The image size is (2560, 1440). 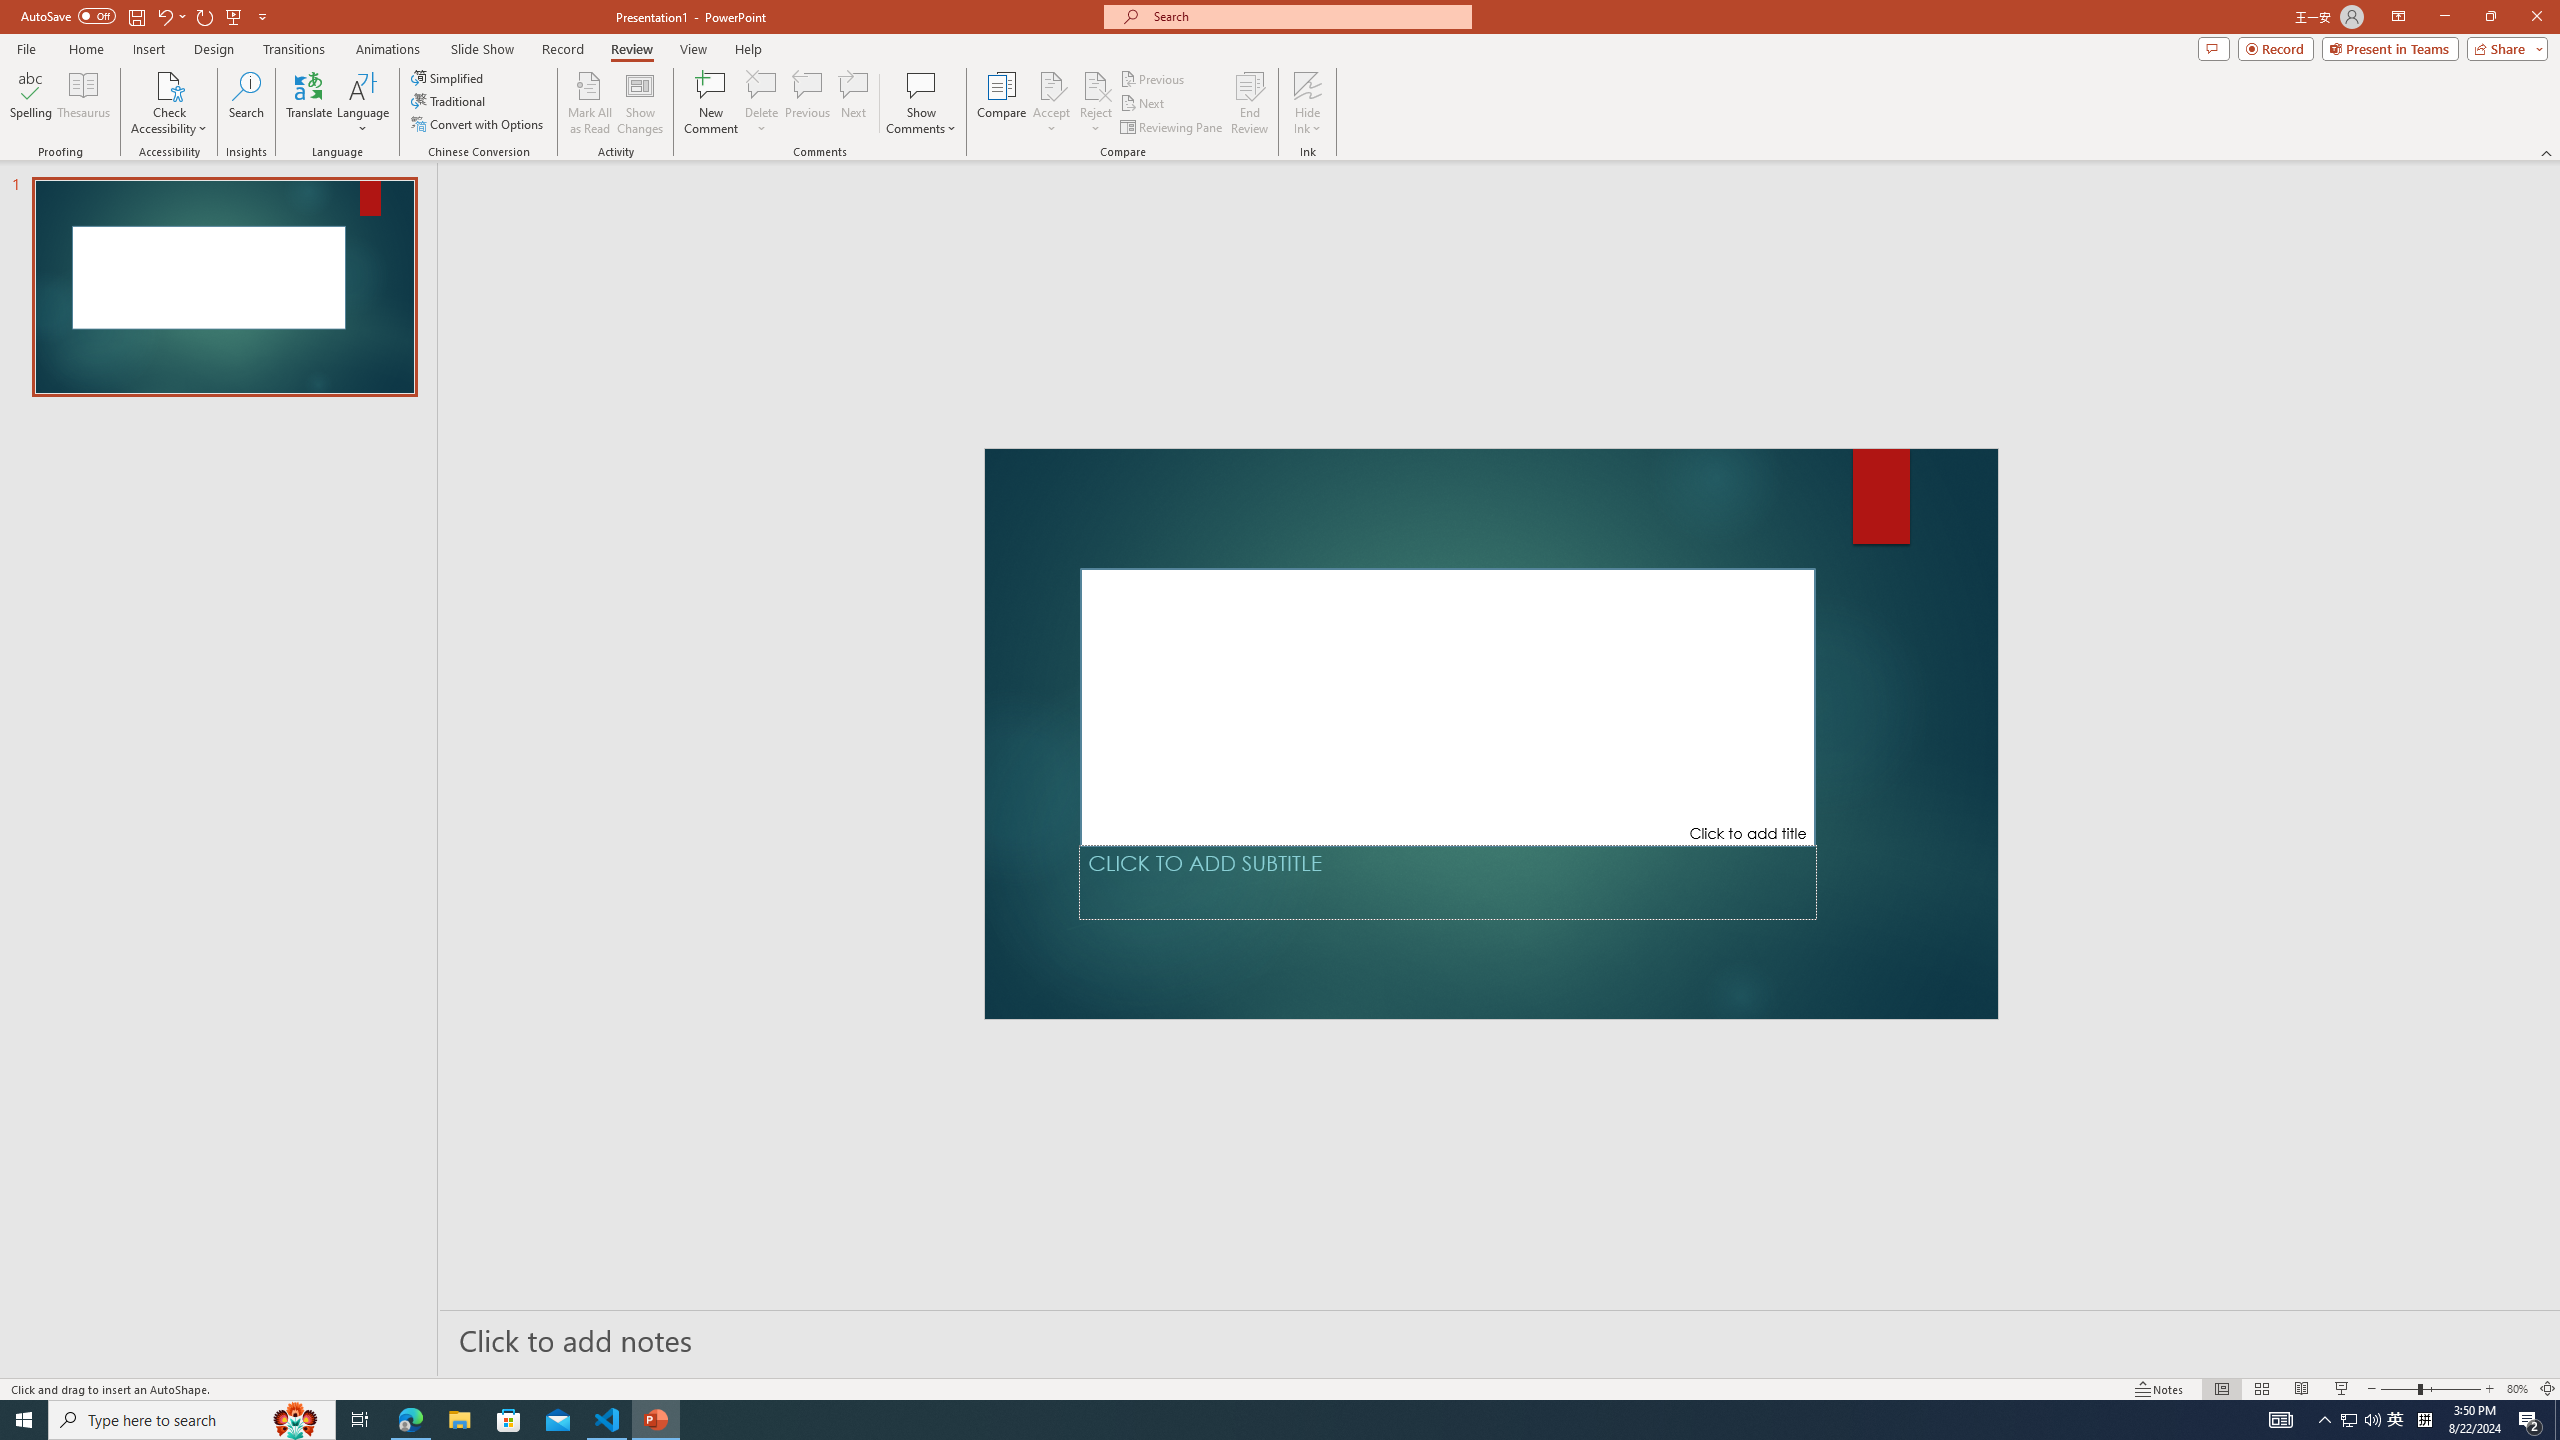 I want to click on Accept Change, so click(x=1052, y=85).